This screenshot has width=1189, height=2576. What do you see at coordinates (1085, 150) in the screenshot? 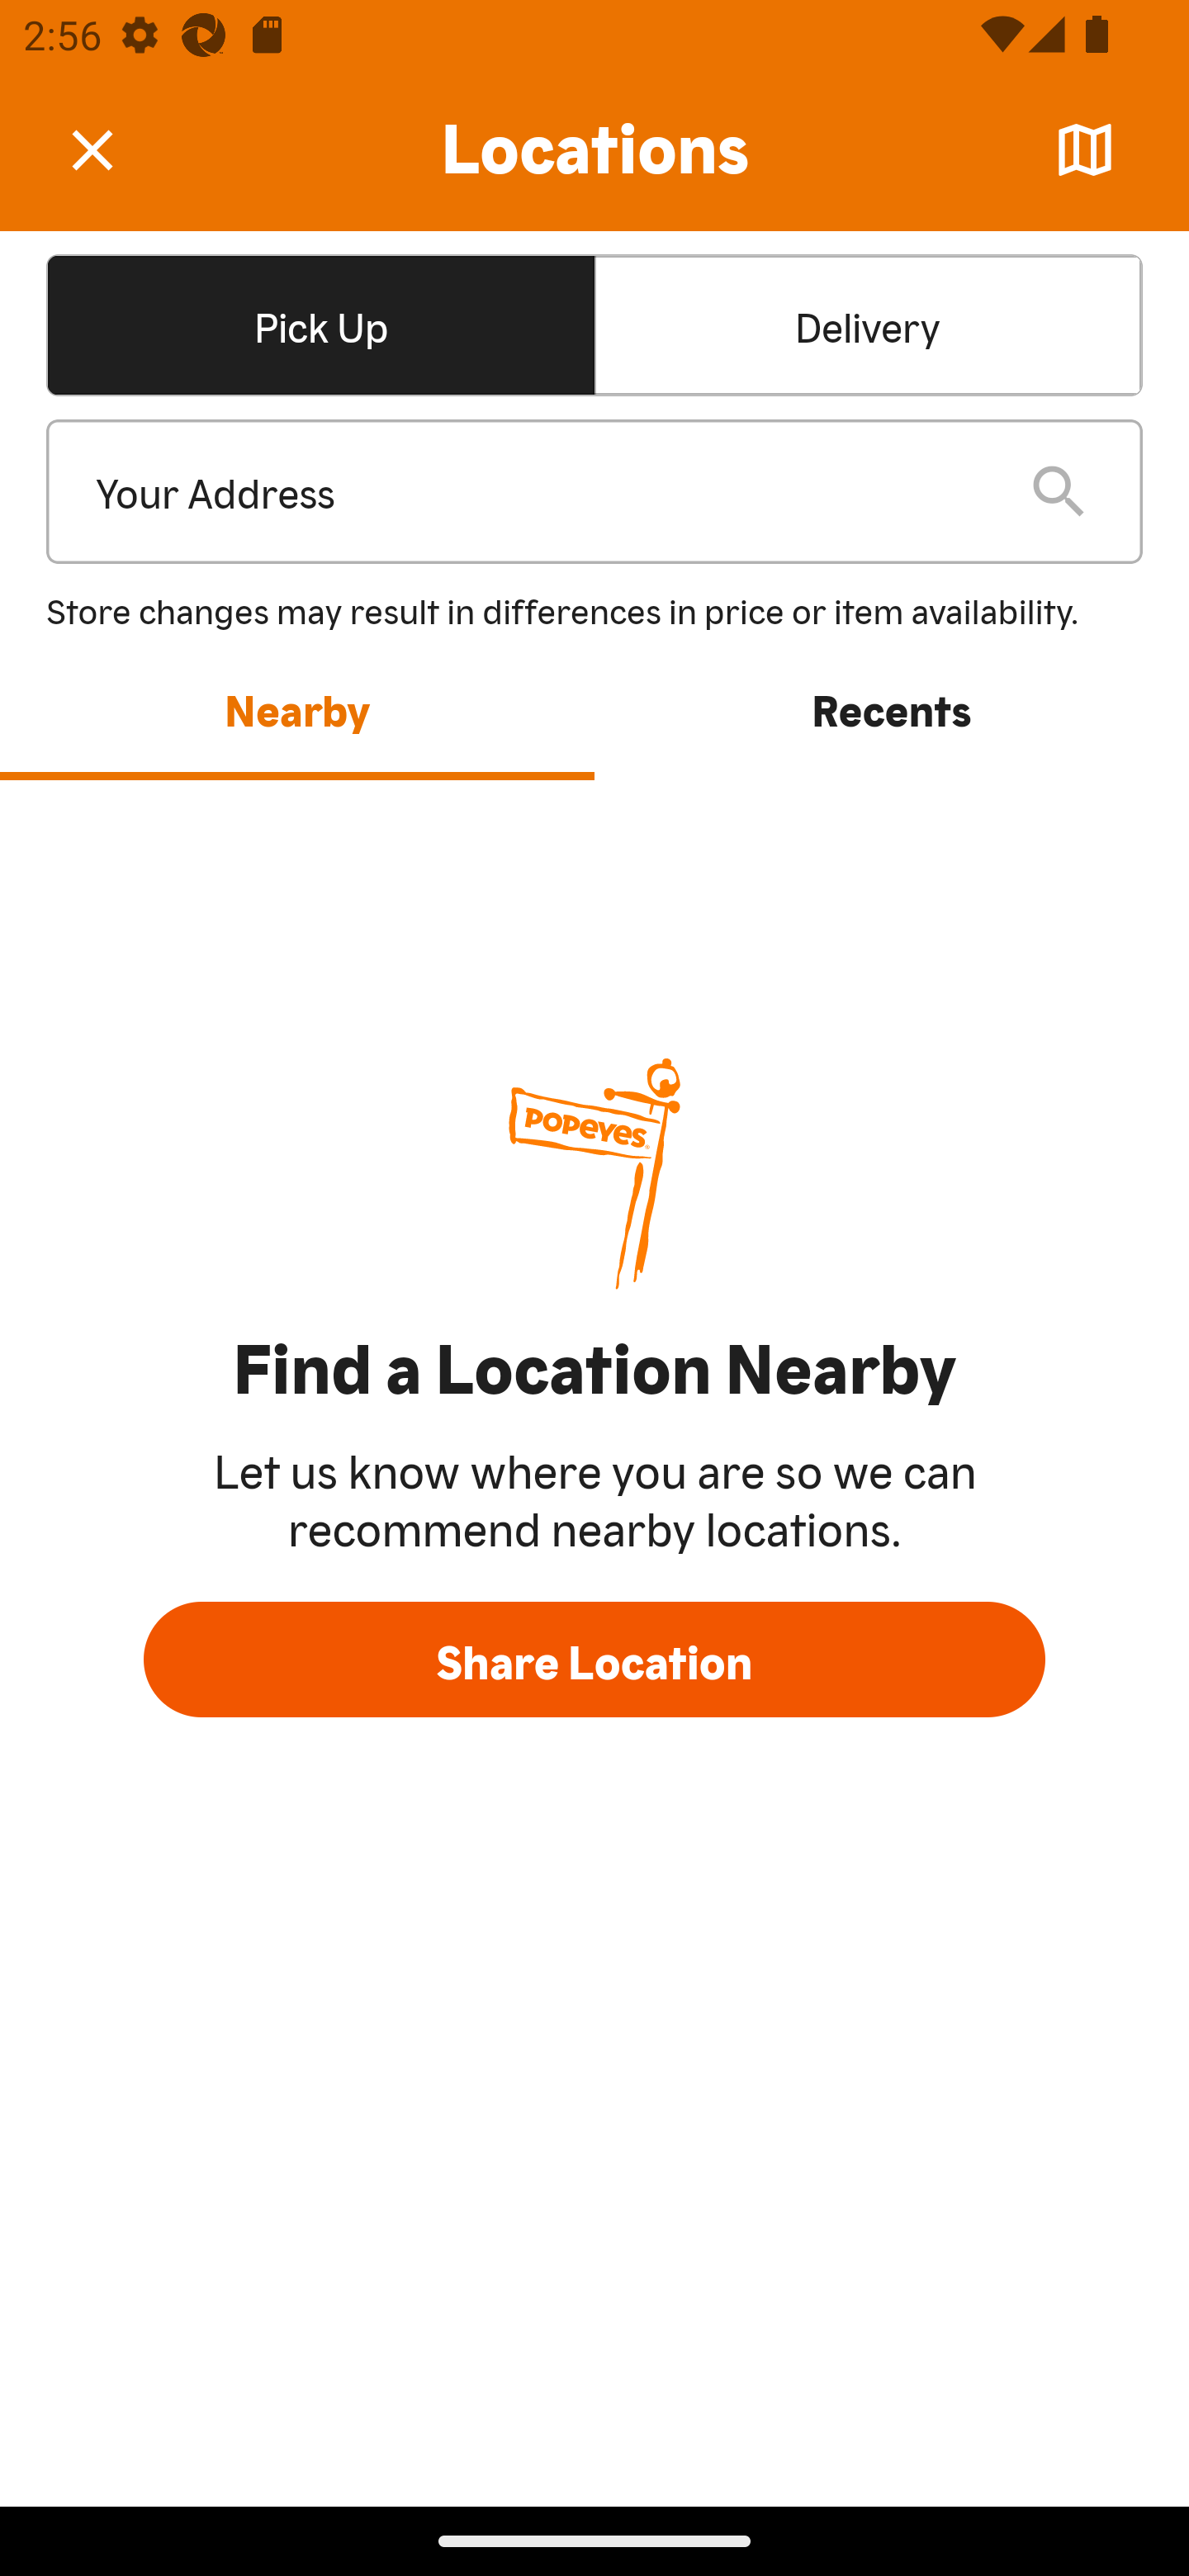
I see `Map 󰦂` at bounding box center [1085, 150].